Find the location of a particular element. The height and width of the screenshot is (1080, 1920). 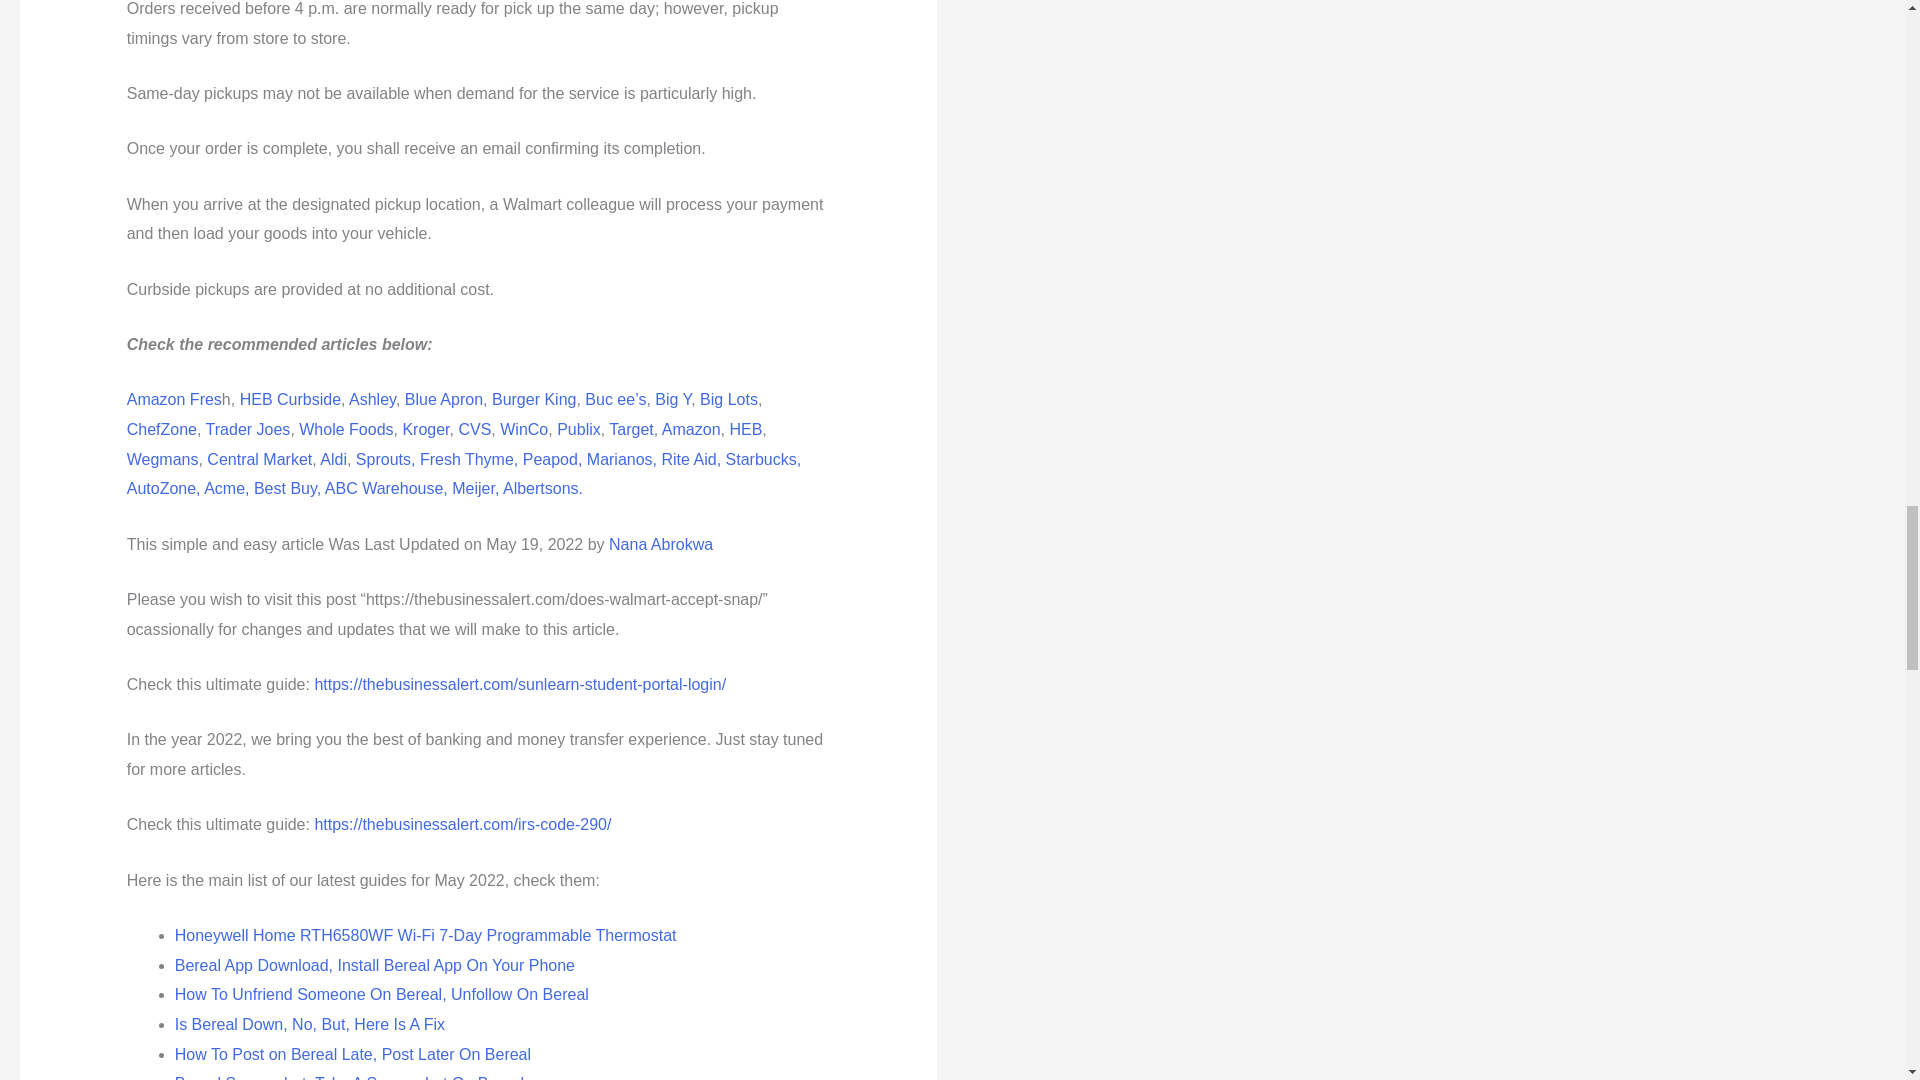

Trader Joes is located at coordinates (248, 430).